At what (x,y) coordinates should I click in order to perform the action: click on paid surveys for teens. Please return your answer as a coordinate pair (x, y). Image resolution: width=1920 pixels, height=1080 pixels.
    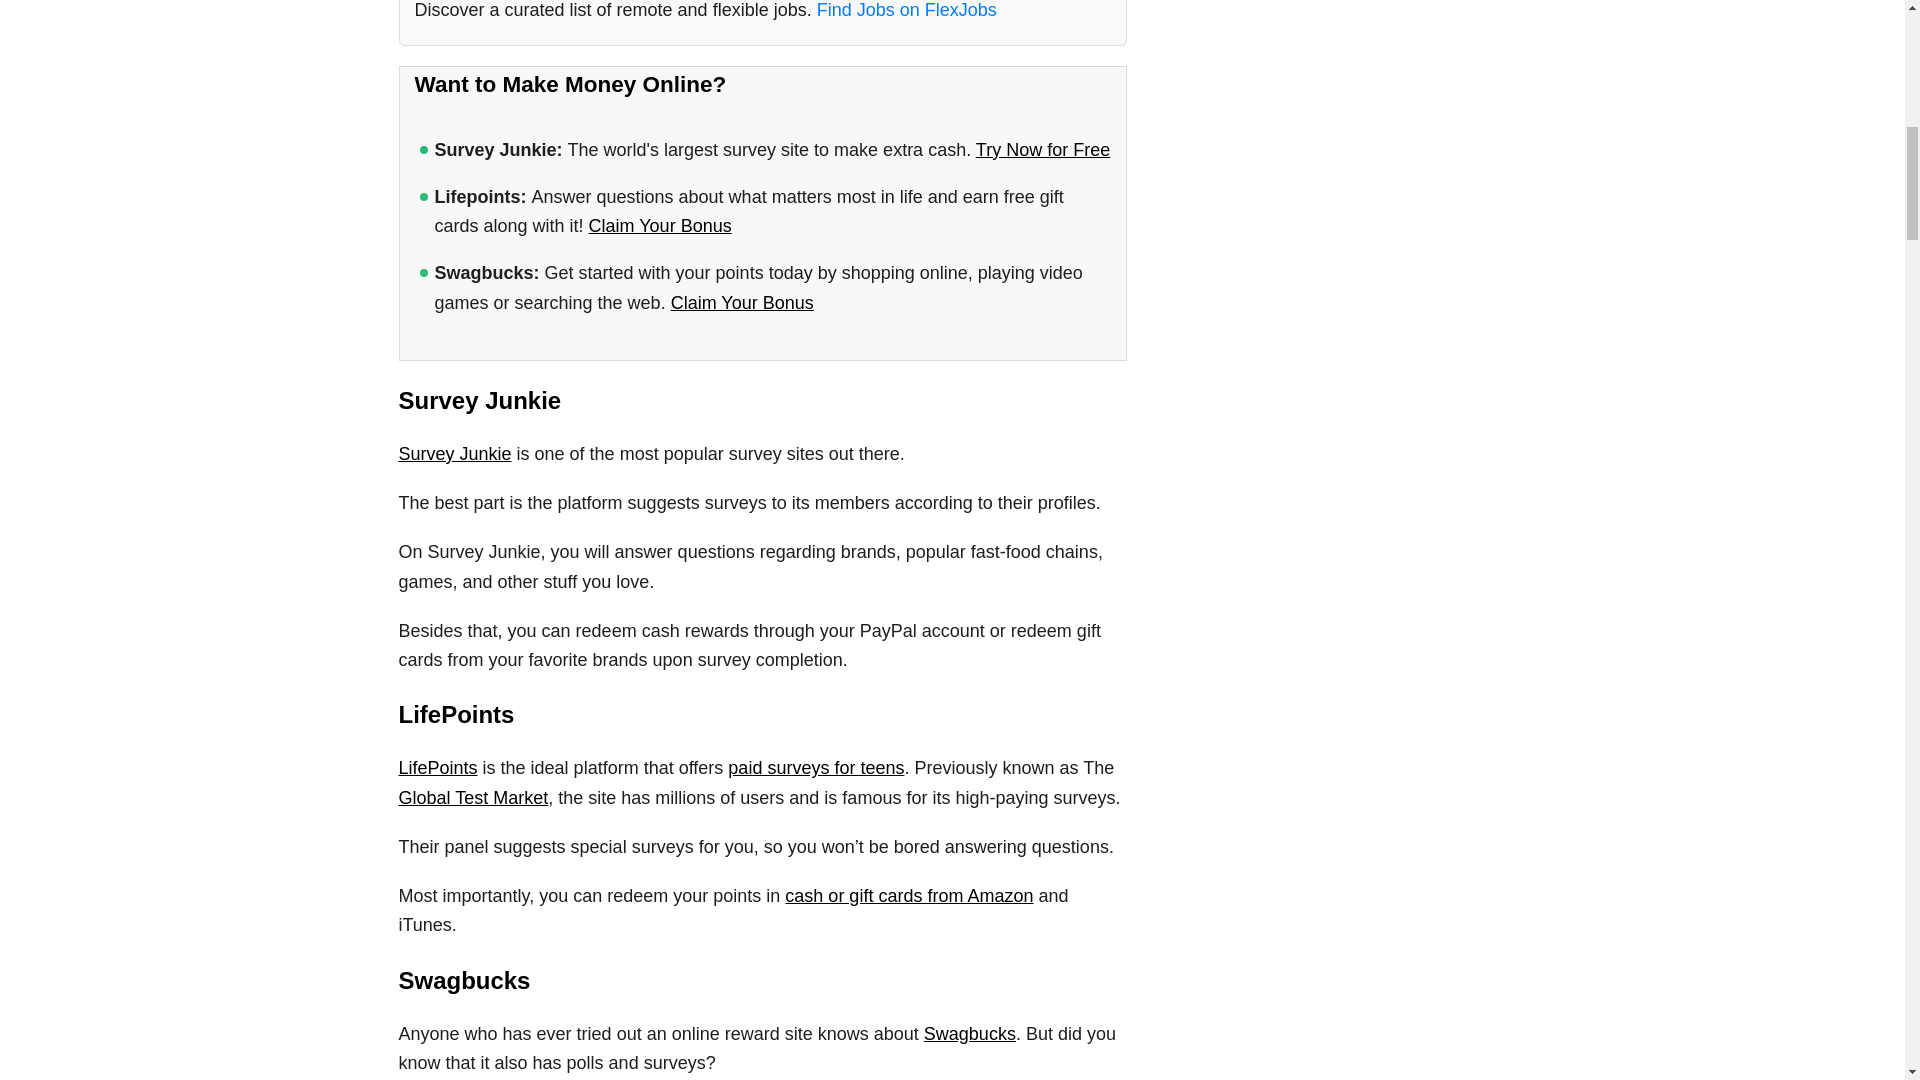
    Looking at the image, I should click on (816, 768).